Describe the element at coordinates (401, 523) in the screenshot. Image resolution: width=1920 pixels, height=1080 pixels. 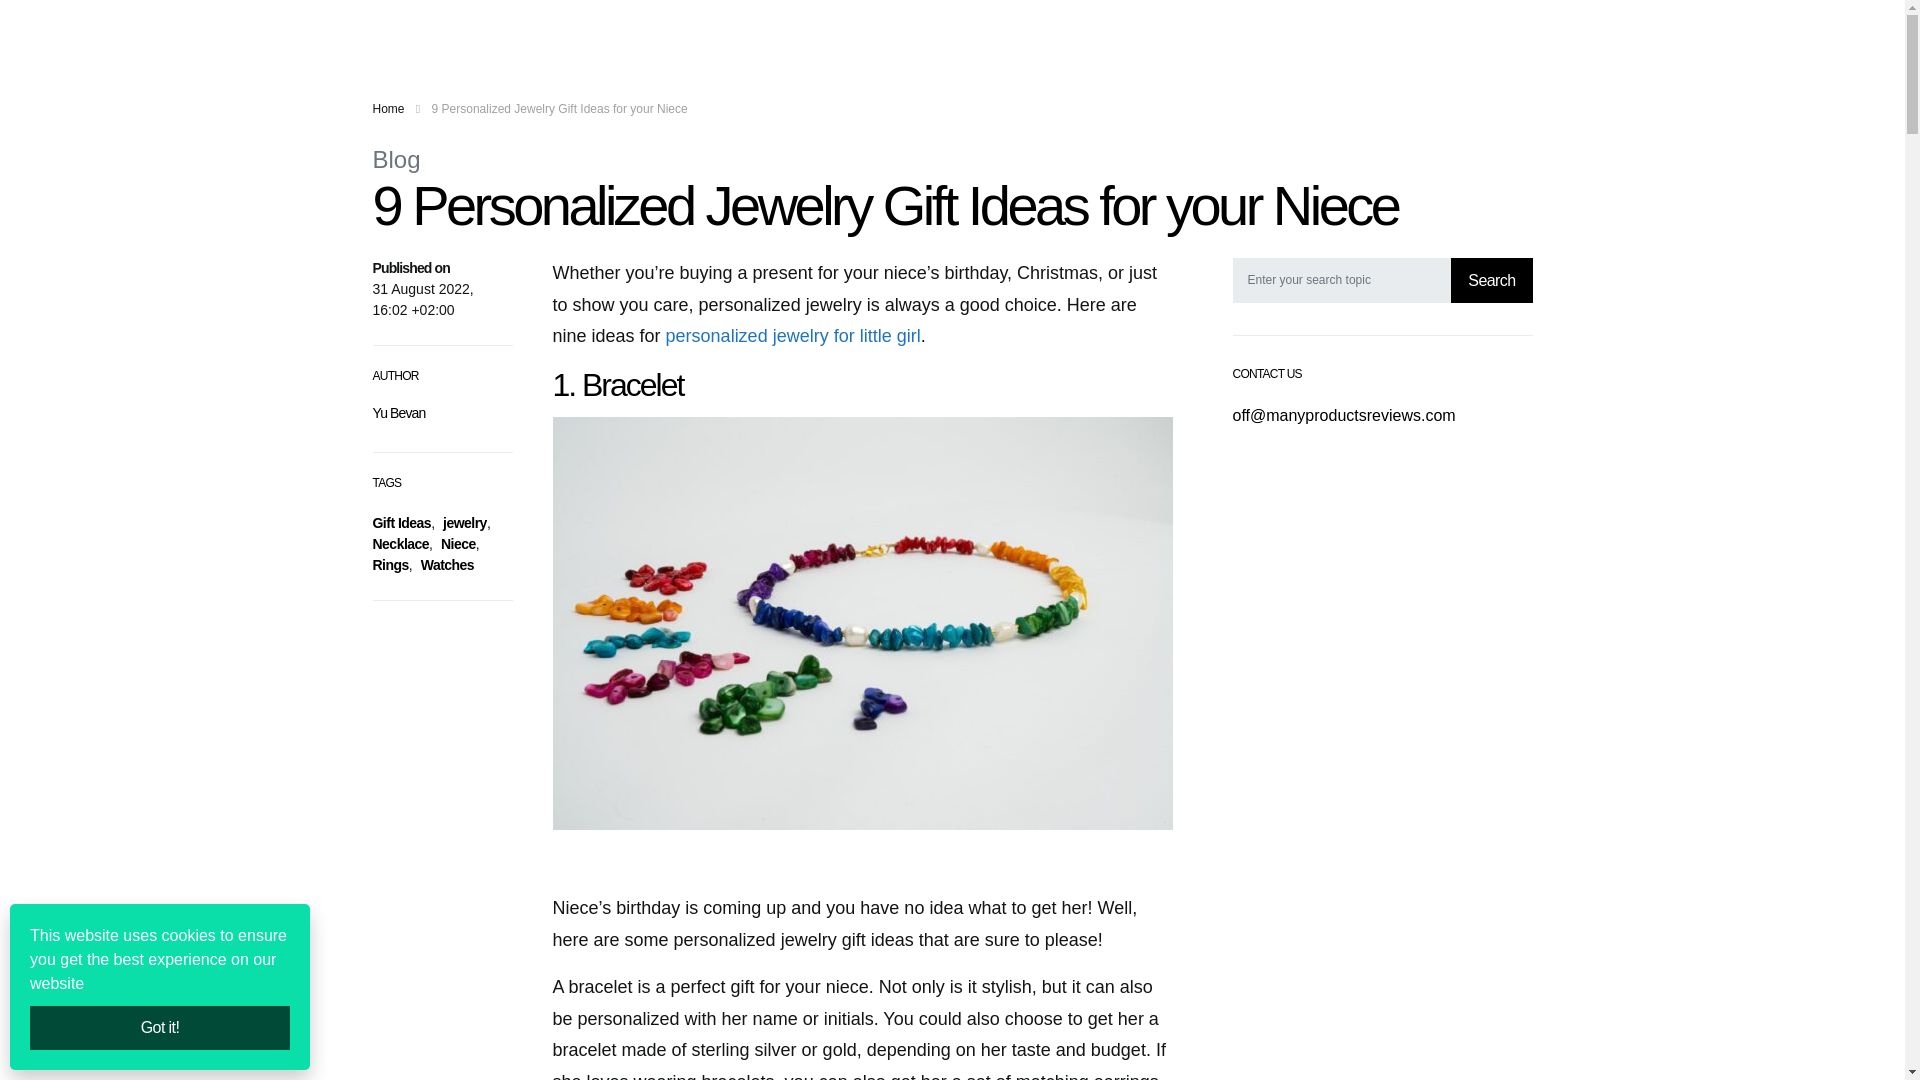
I see `Gift Ideas` at that location.